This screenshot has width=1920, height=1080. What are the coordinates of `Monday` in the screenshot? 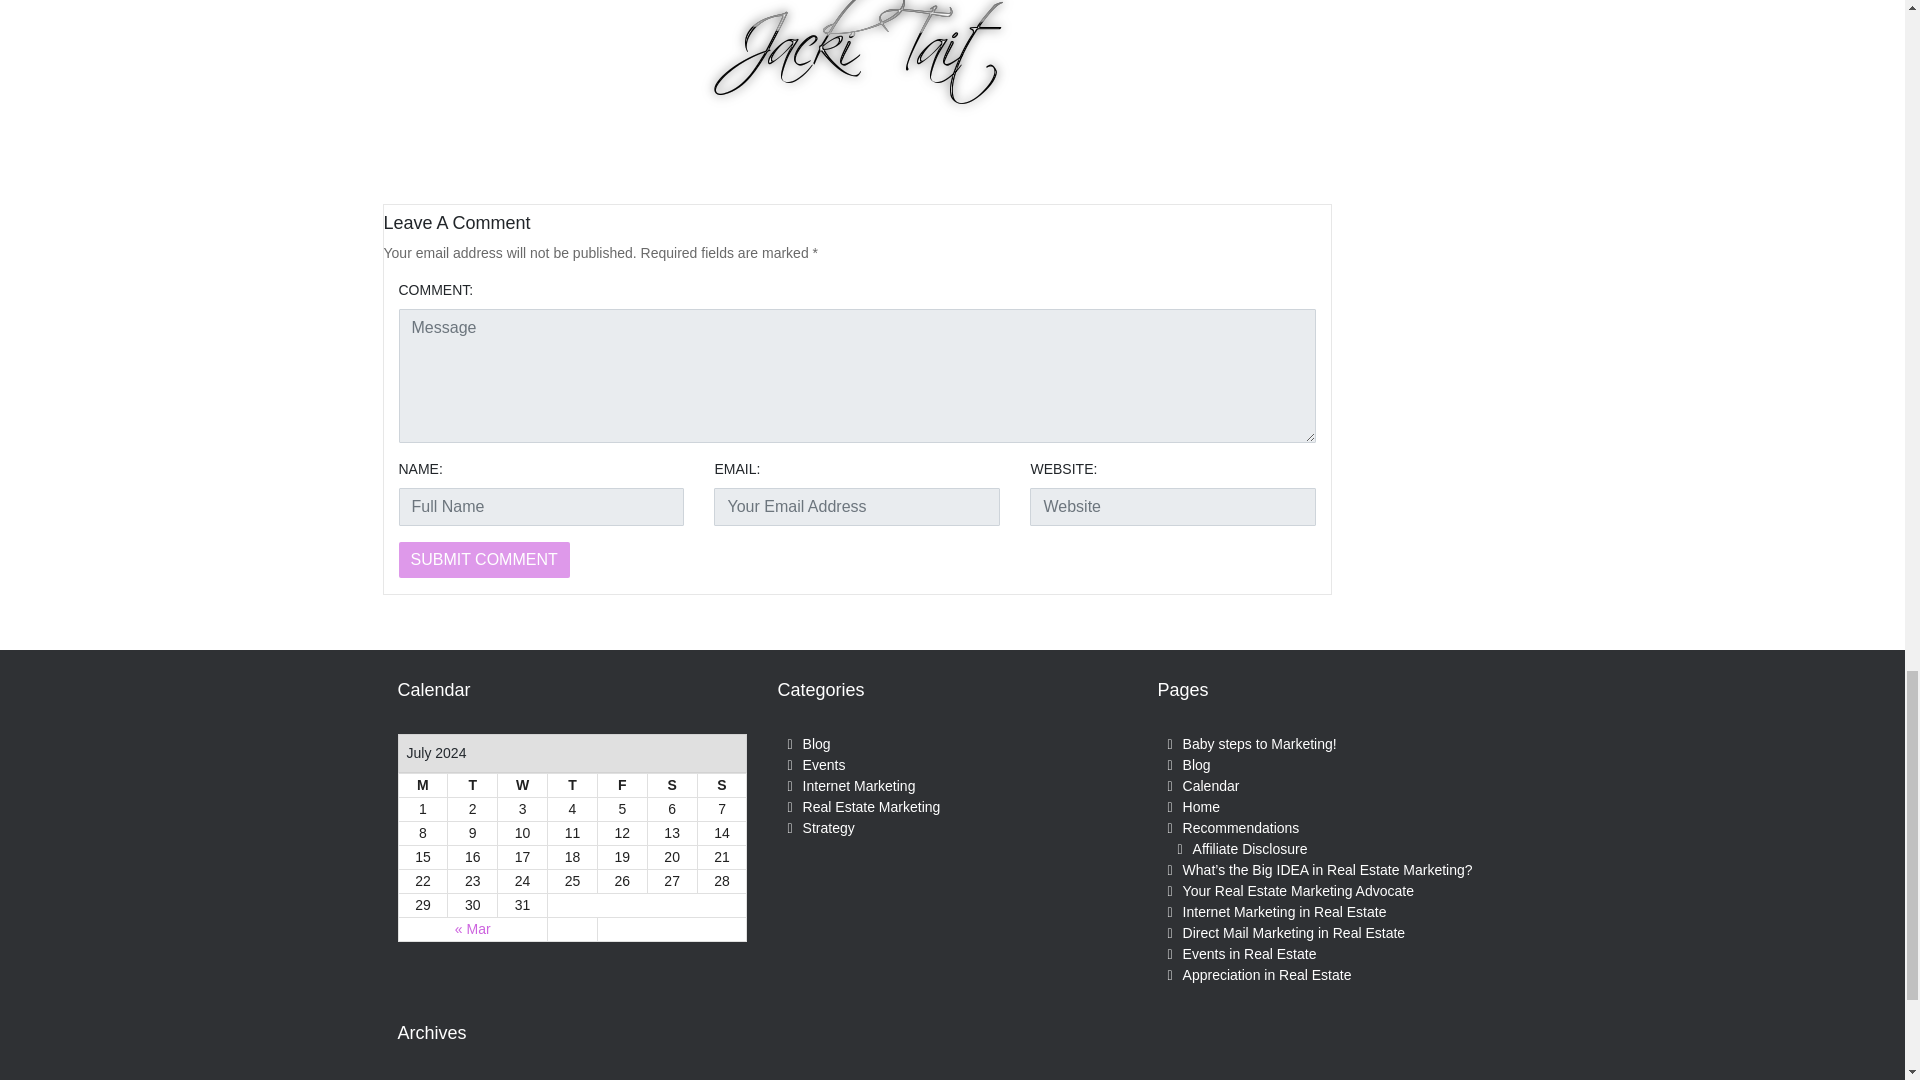 It's located at (422, 786).